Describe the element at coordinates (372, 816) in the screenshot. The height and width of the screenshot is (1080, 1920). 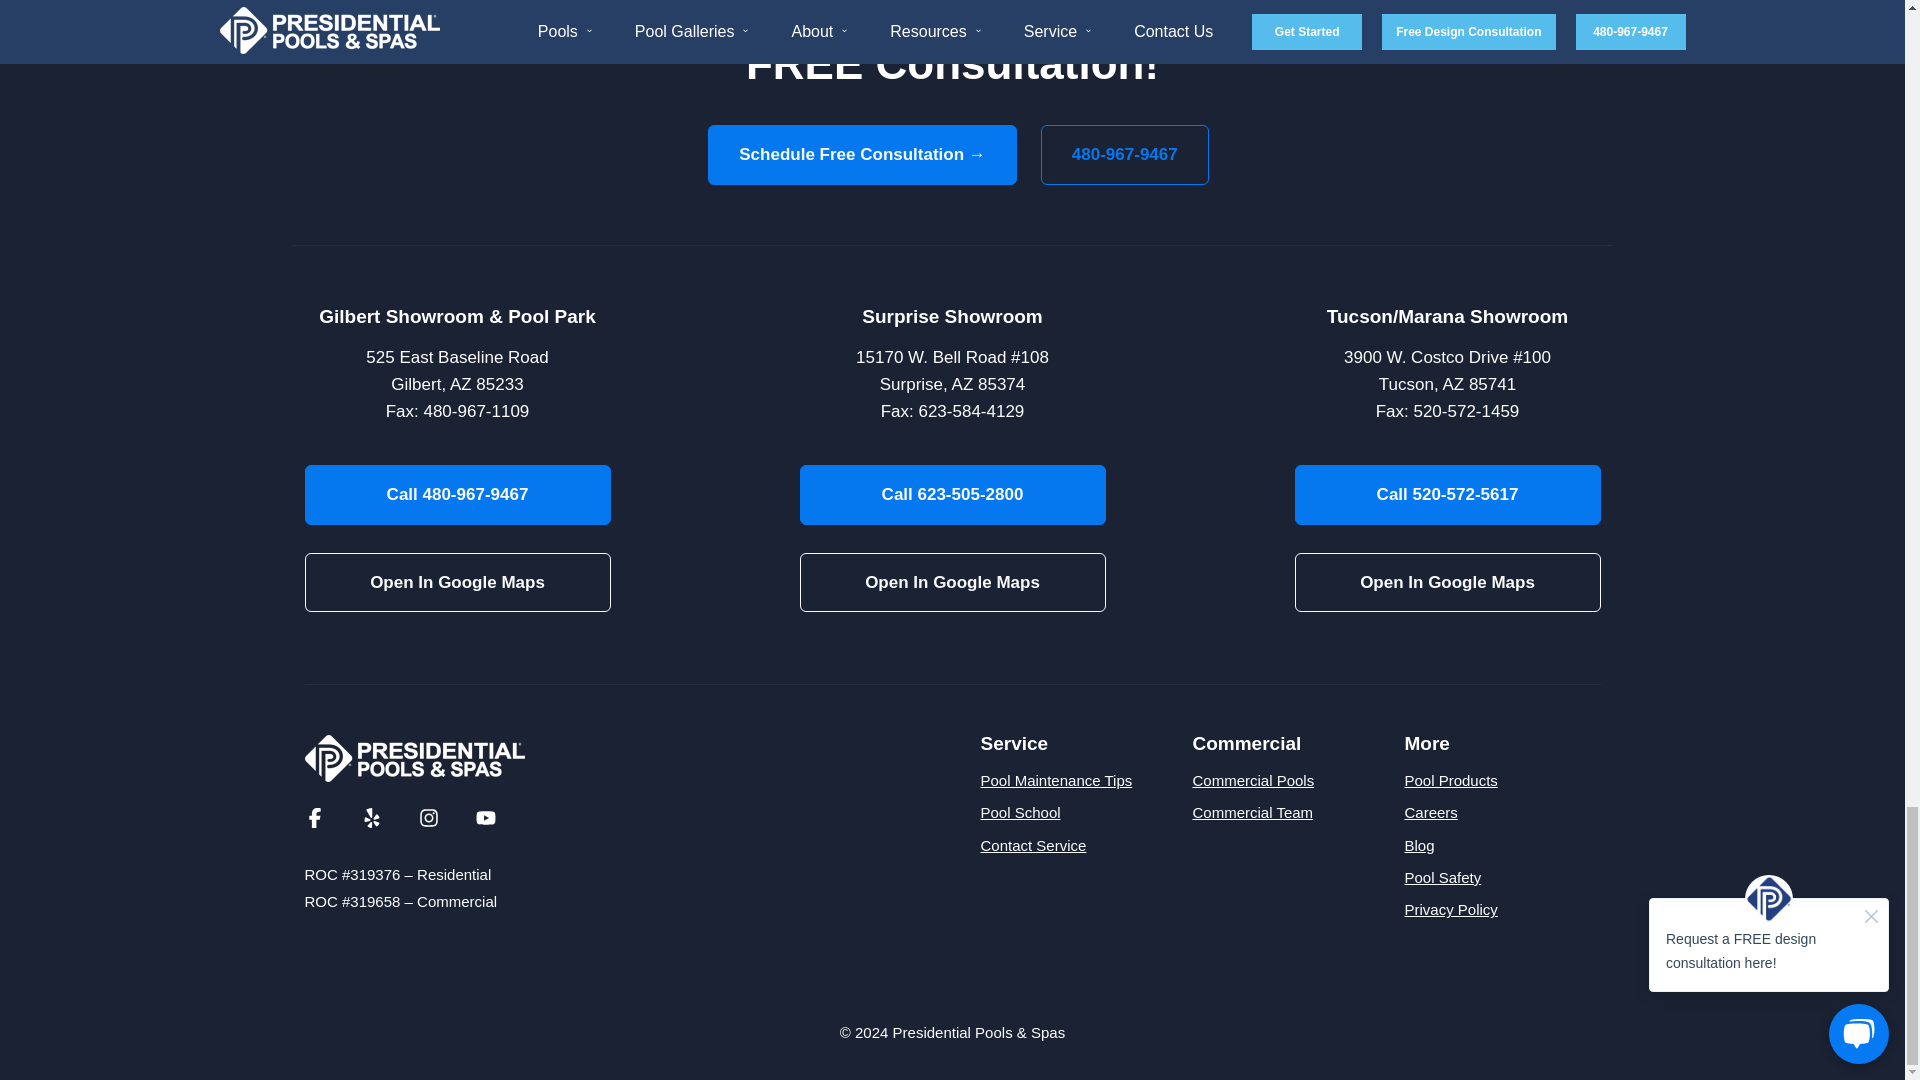
I see `Yelp` at that location.